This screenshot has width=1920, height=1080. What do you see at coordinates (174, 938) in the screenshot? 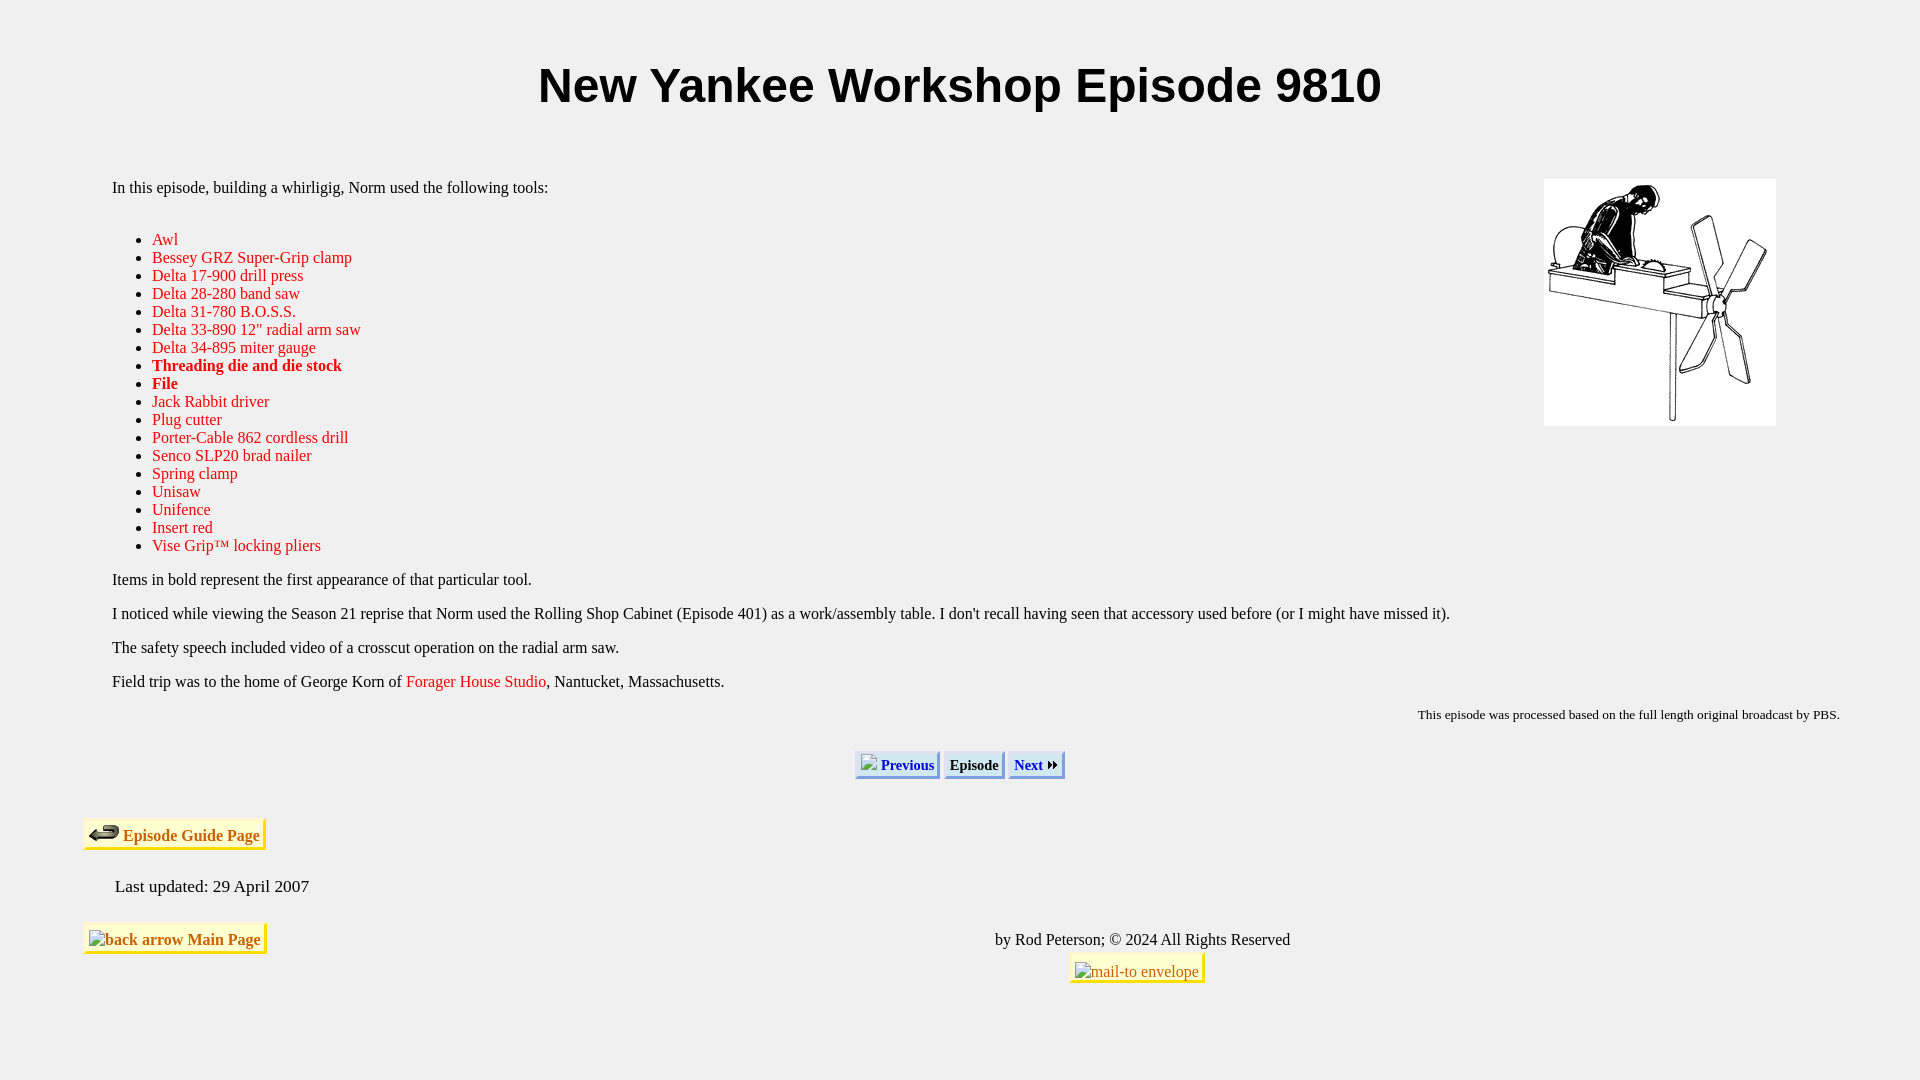
I see `Main Page` at bounding box center [174, 938].